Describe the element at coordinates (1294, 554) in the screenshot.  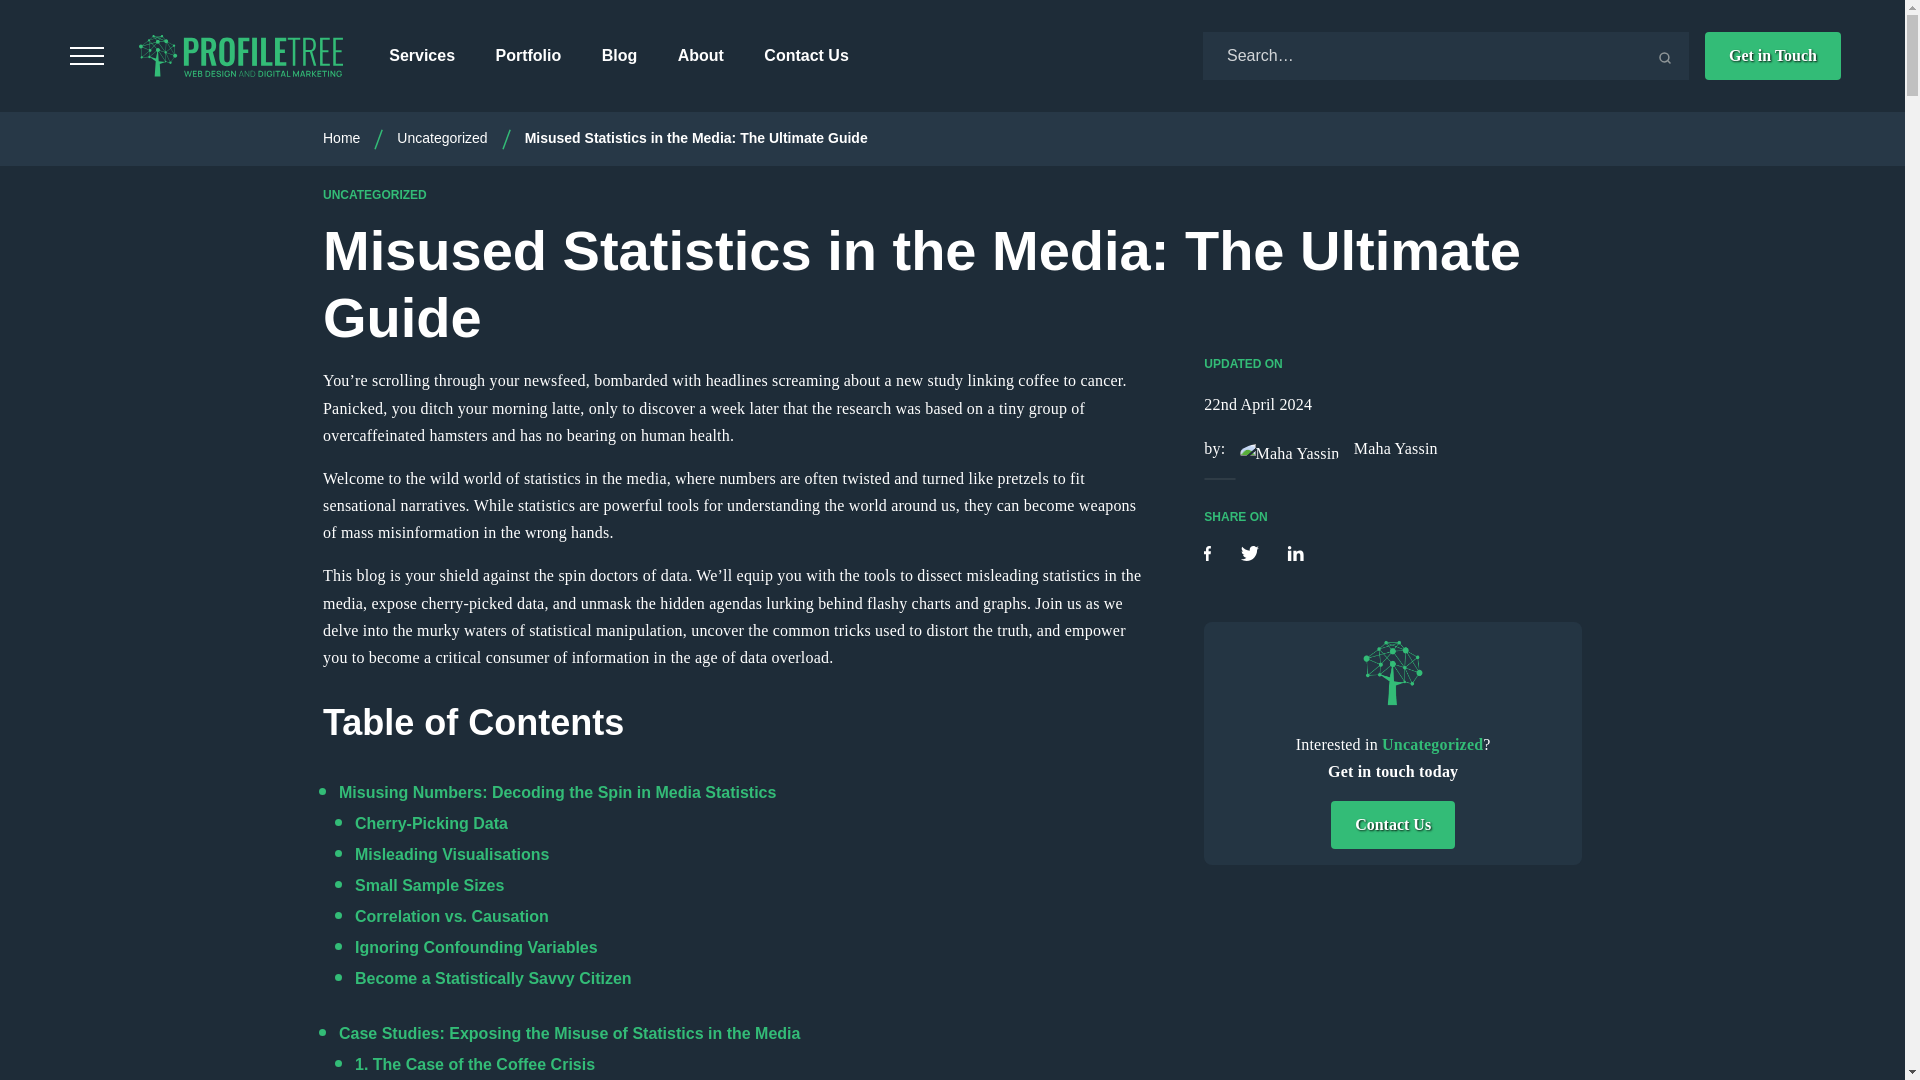
I see `Share on LinkedIn` at that location.